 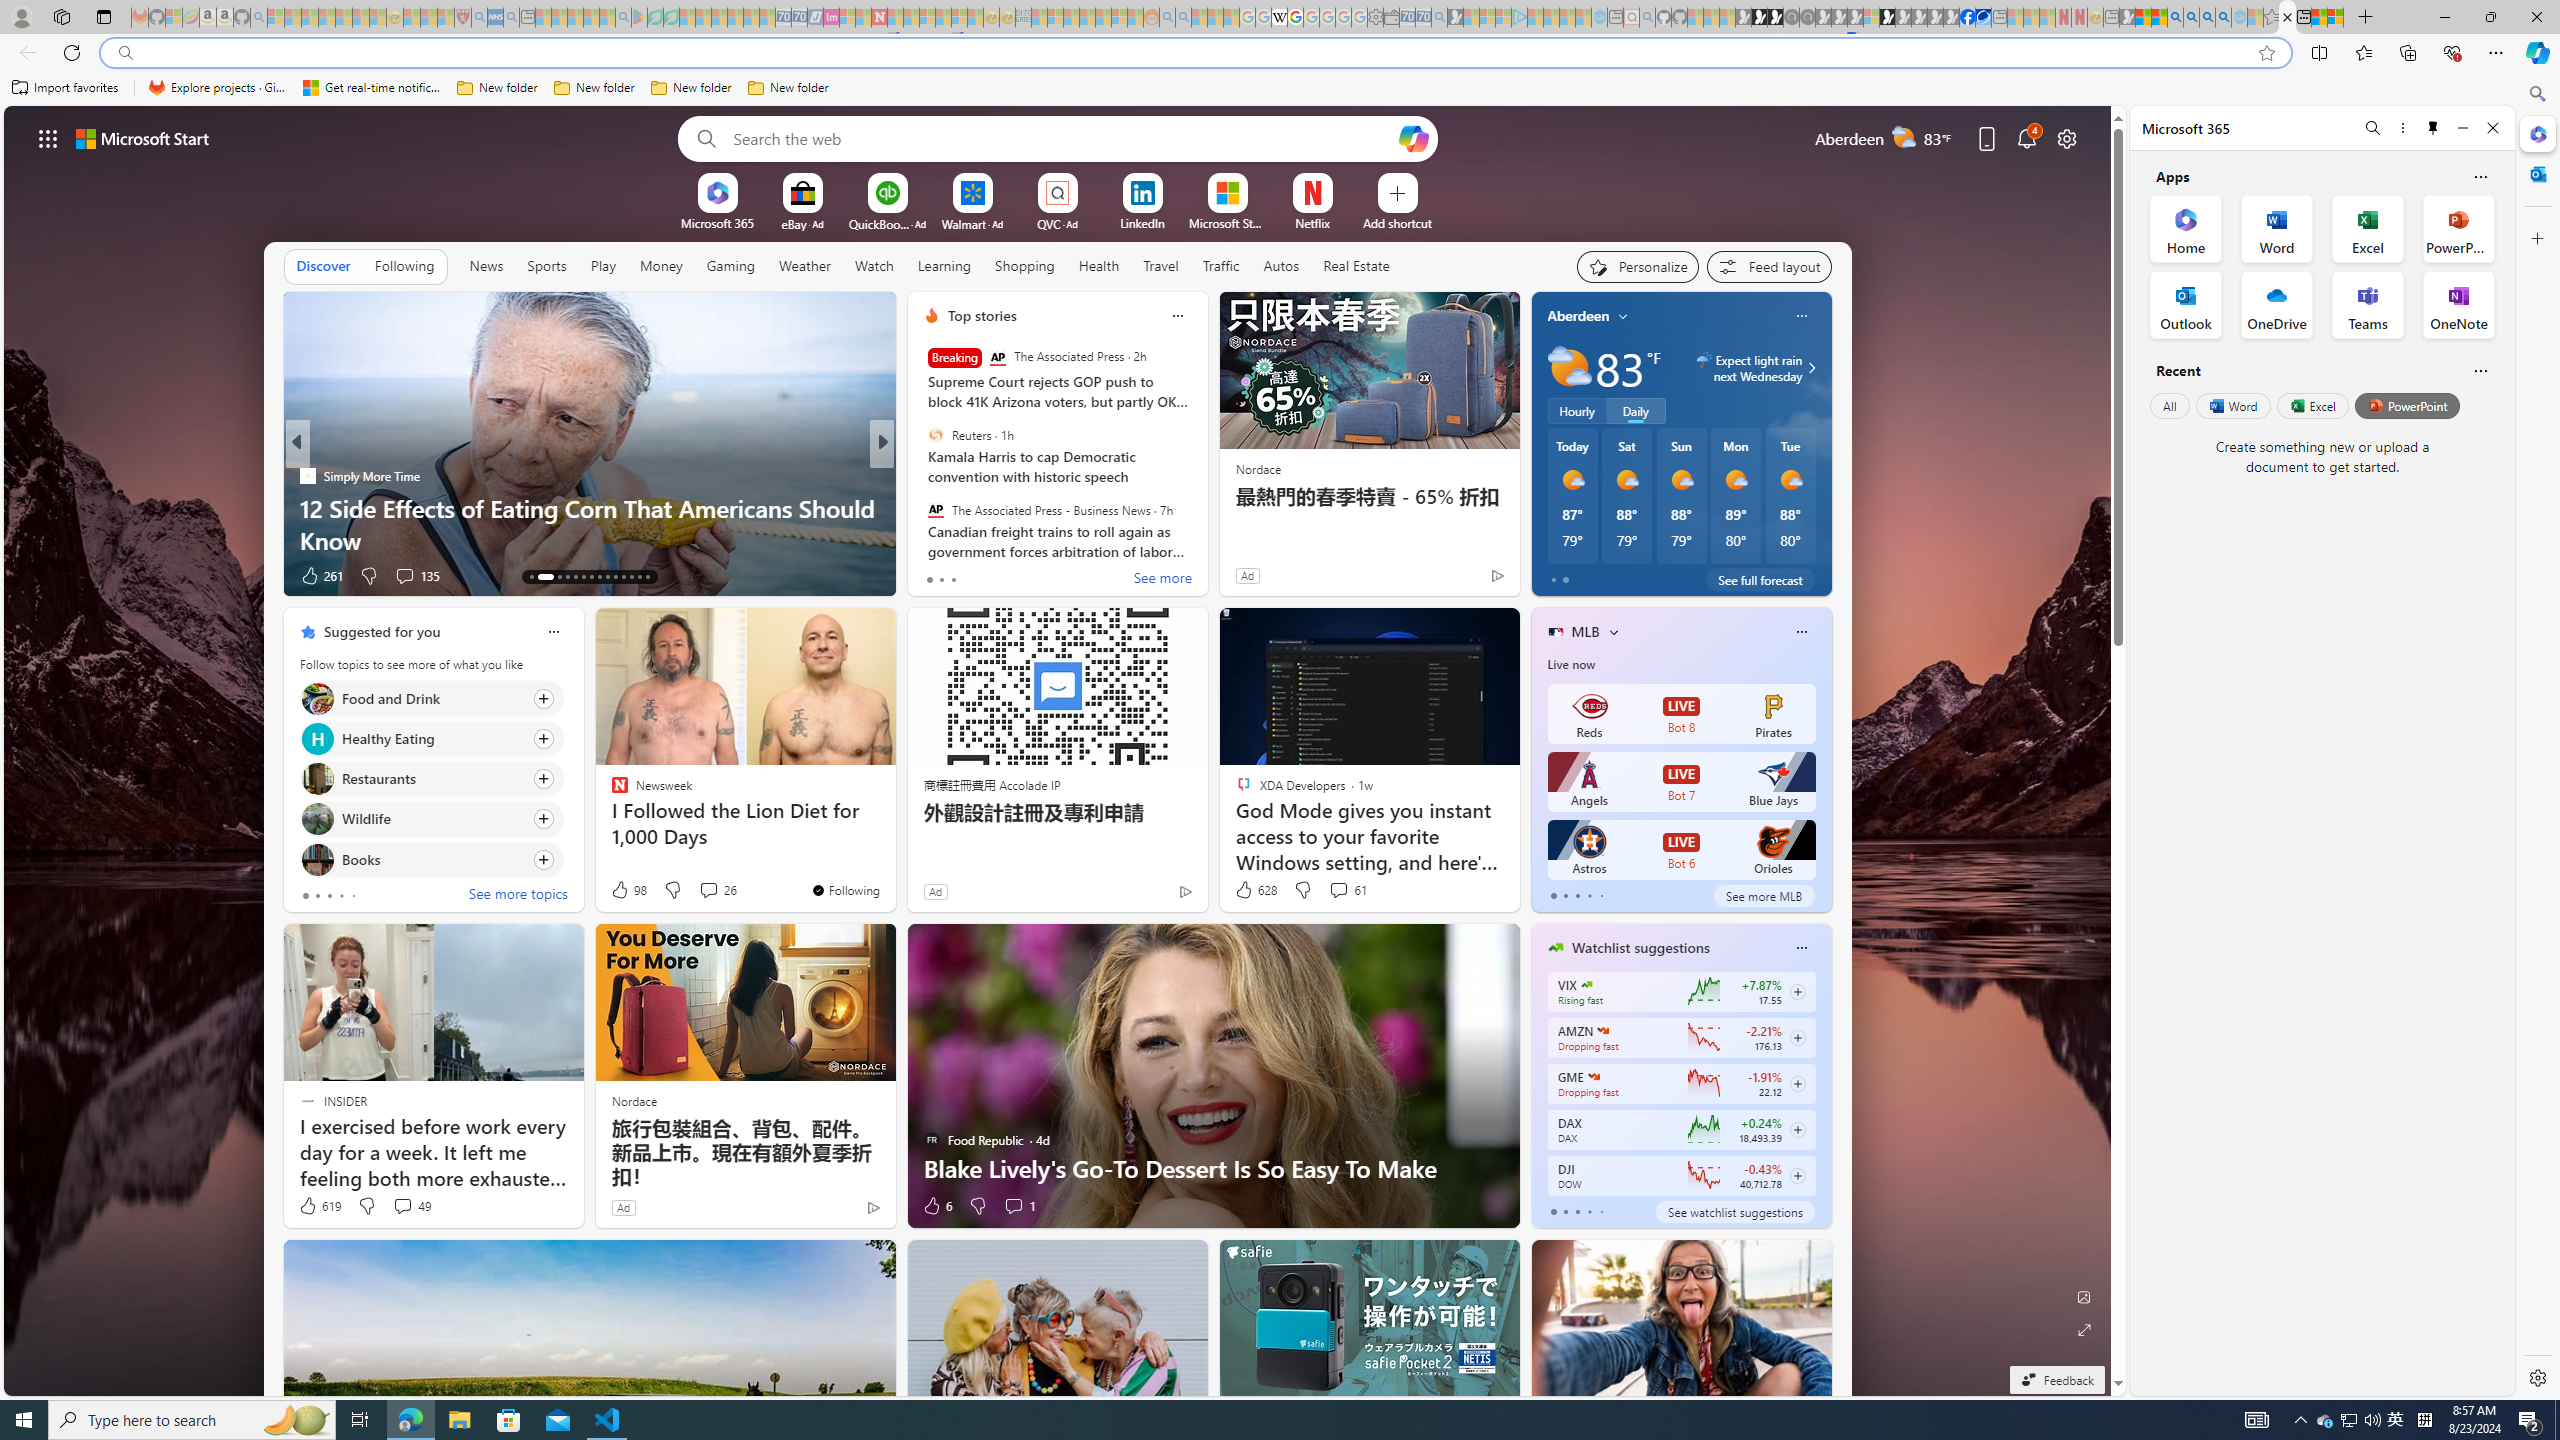 I want to click on 659 Like, so click(x=936, y=576).